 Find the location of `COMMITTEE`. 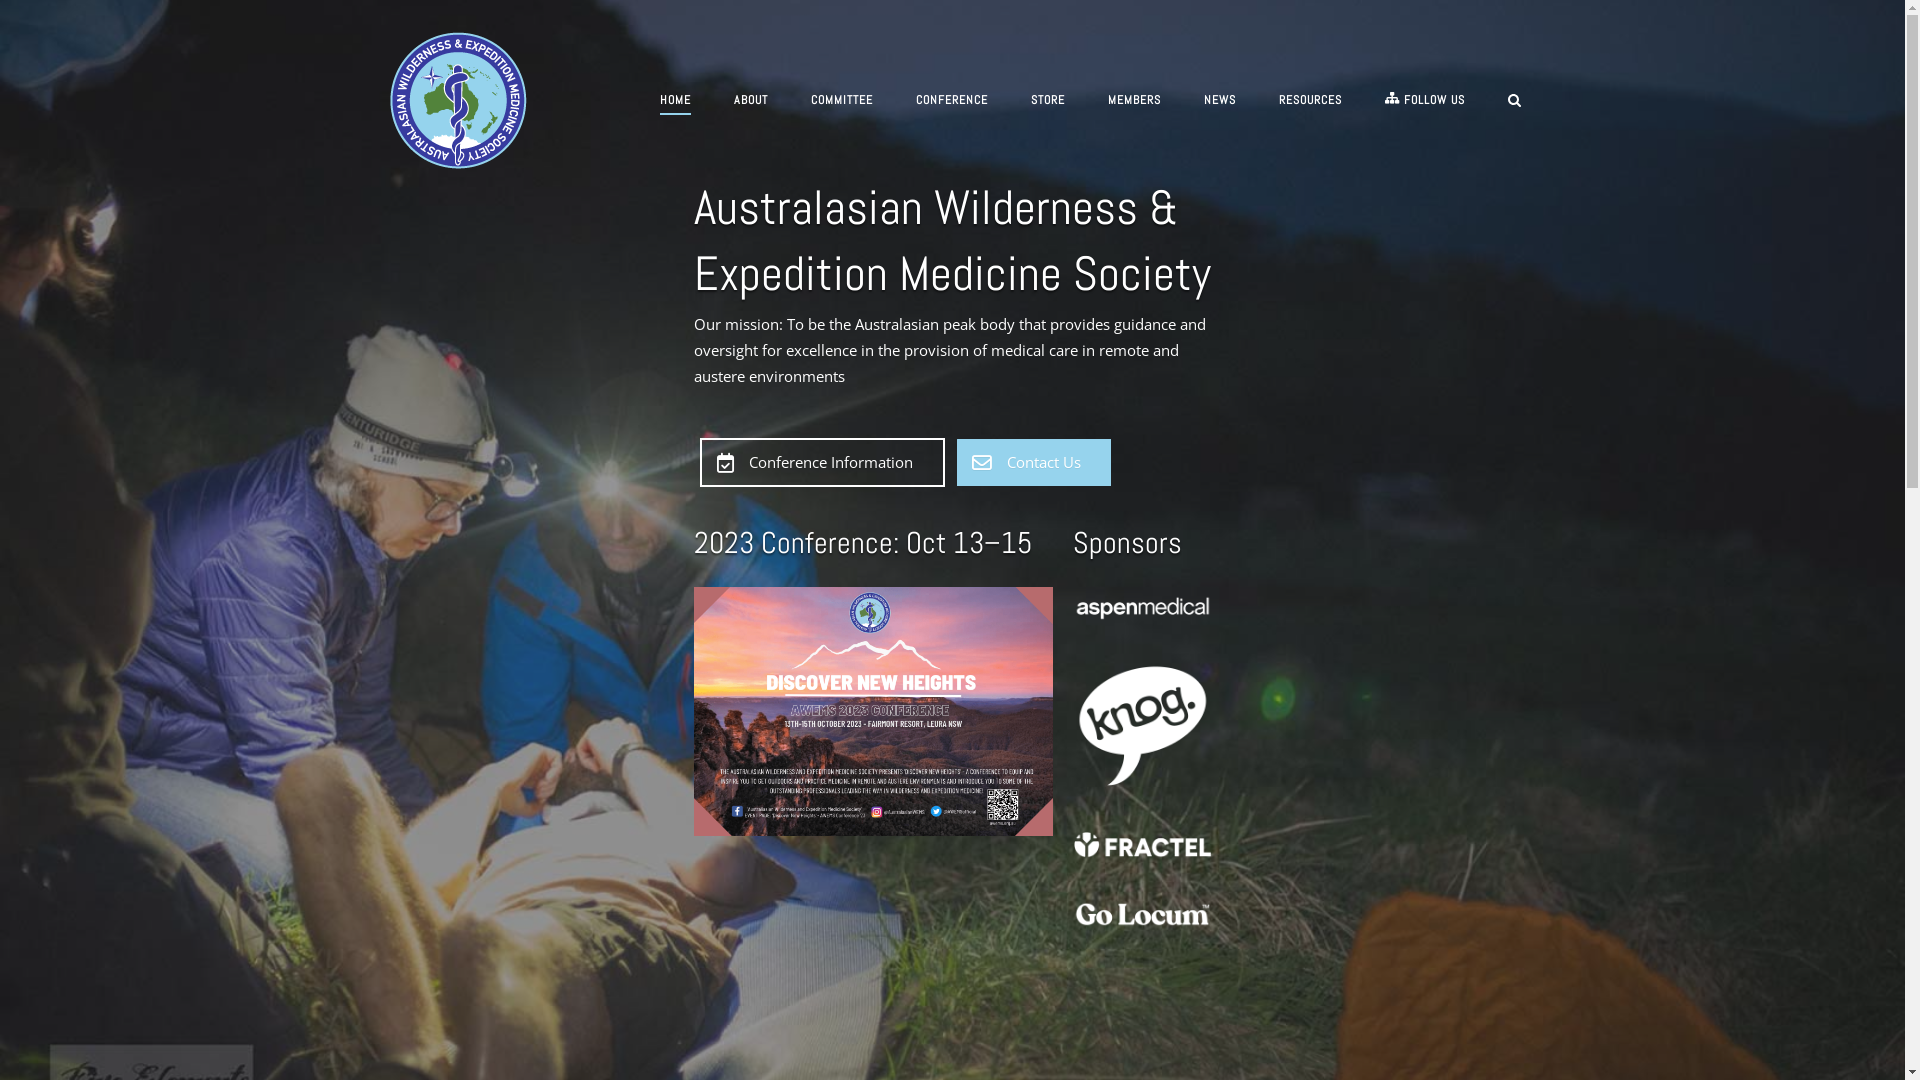

COMMITTEE is located at coordinates (842, 104).